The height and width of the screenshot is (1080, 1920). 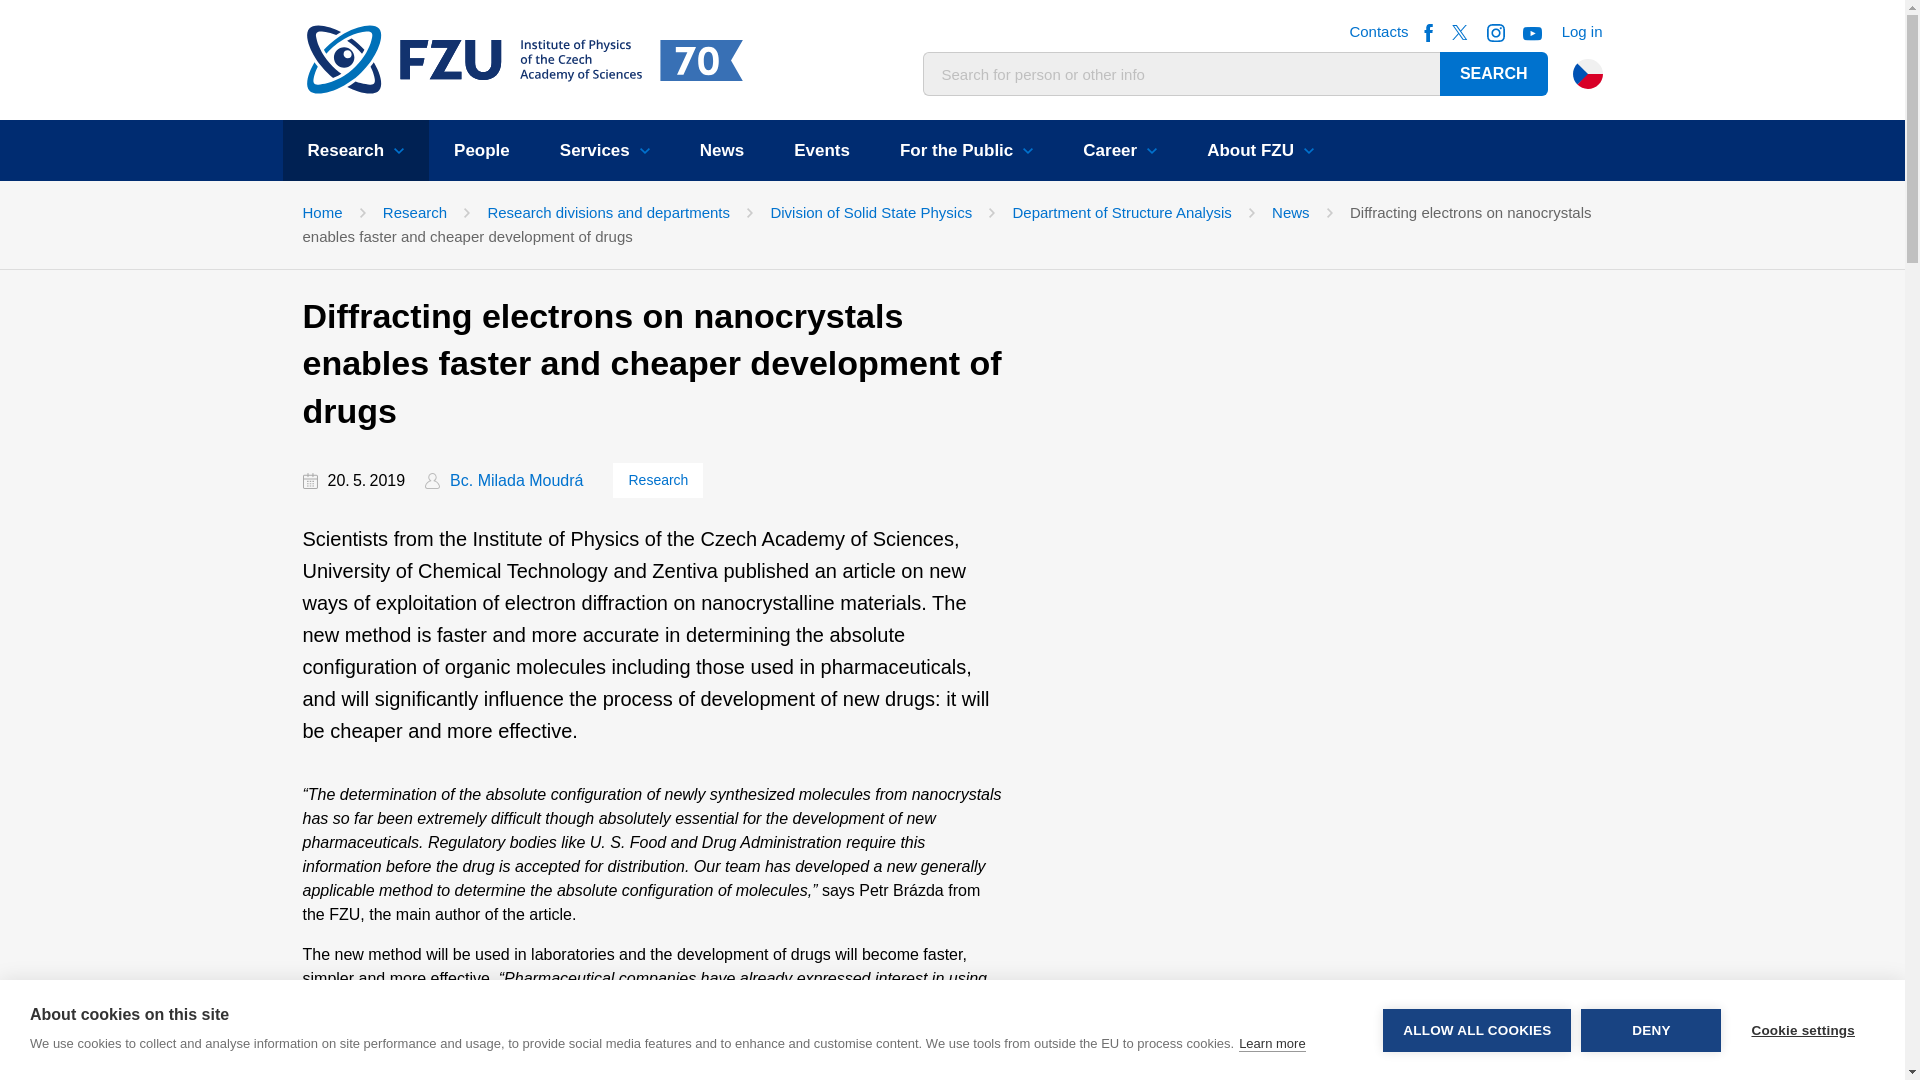 What do you see at coordinates (722, 150) in the screenshot?
I see `News` at bounding box center [722, 150].